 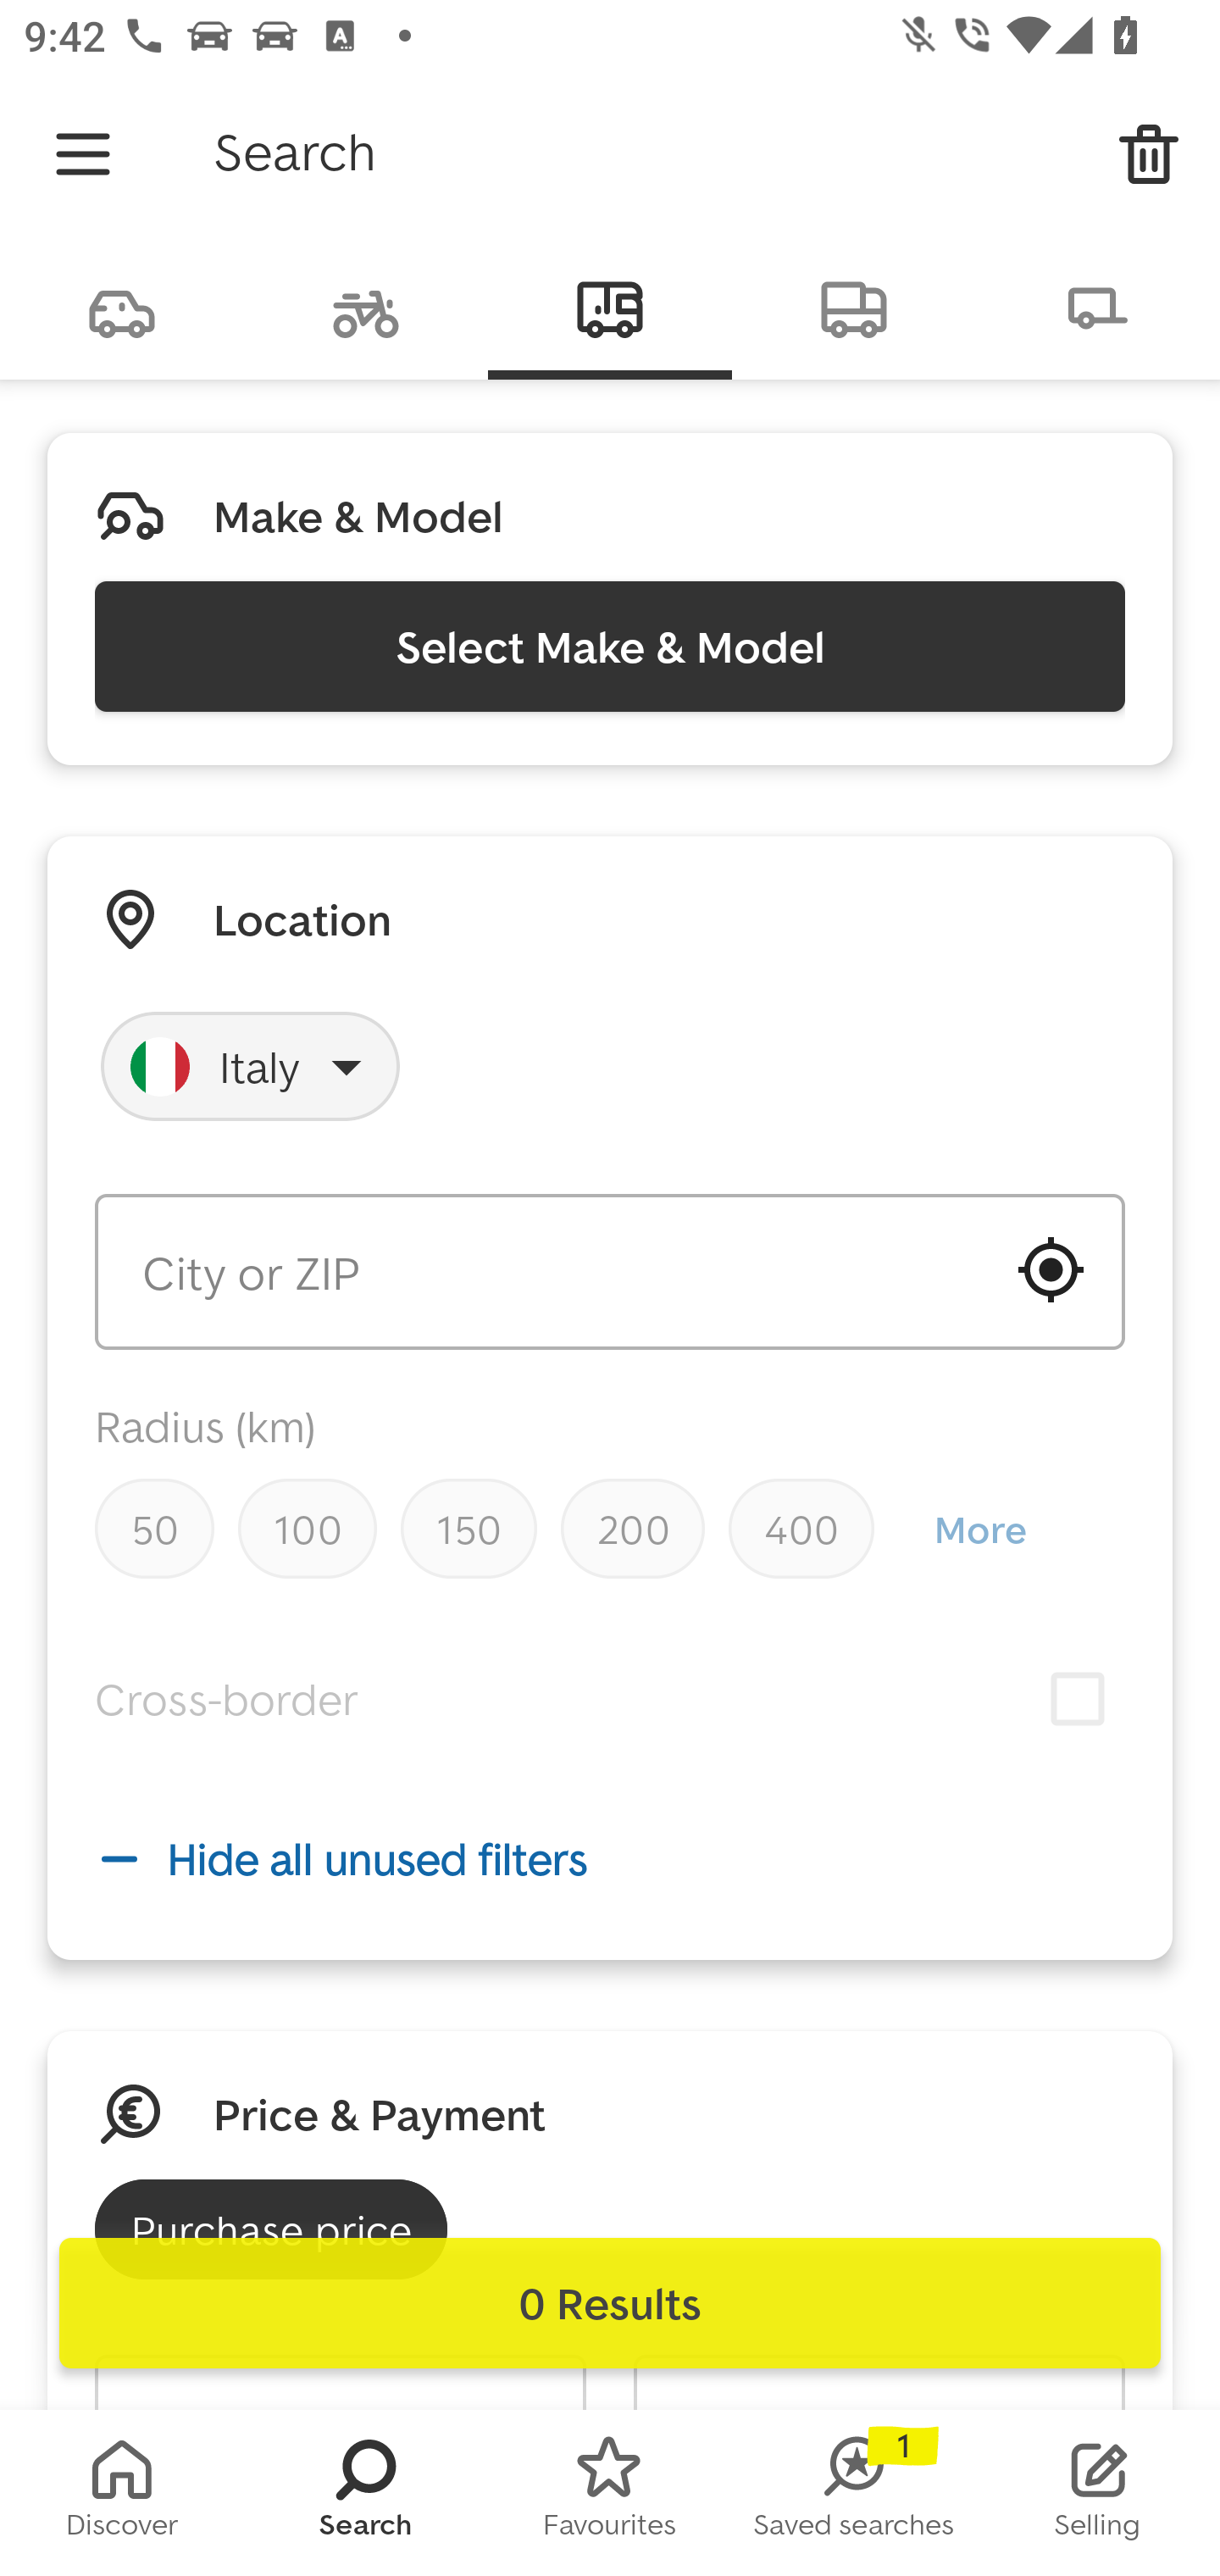 What do you see at coordinates (1098, 307) in the screenshot?
I see `TRAILERS_SEARCH` at bounding box center [1098, 307].